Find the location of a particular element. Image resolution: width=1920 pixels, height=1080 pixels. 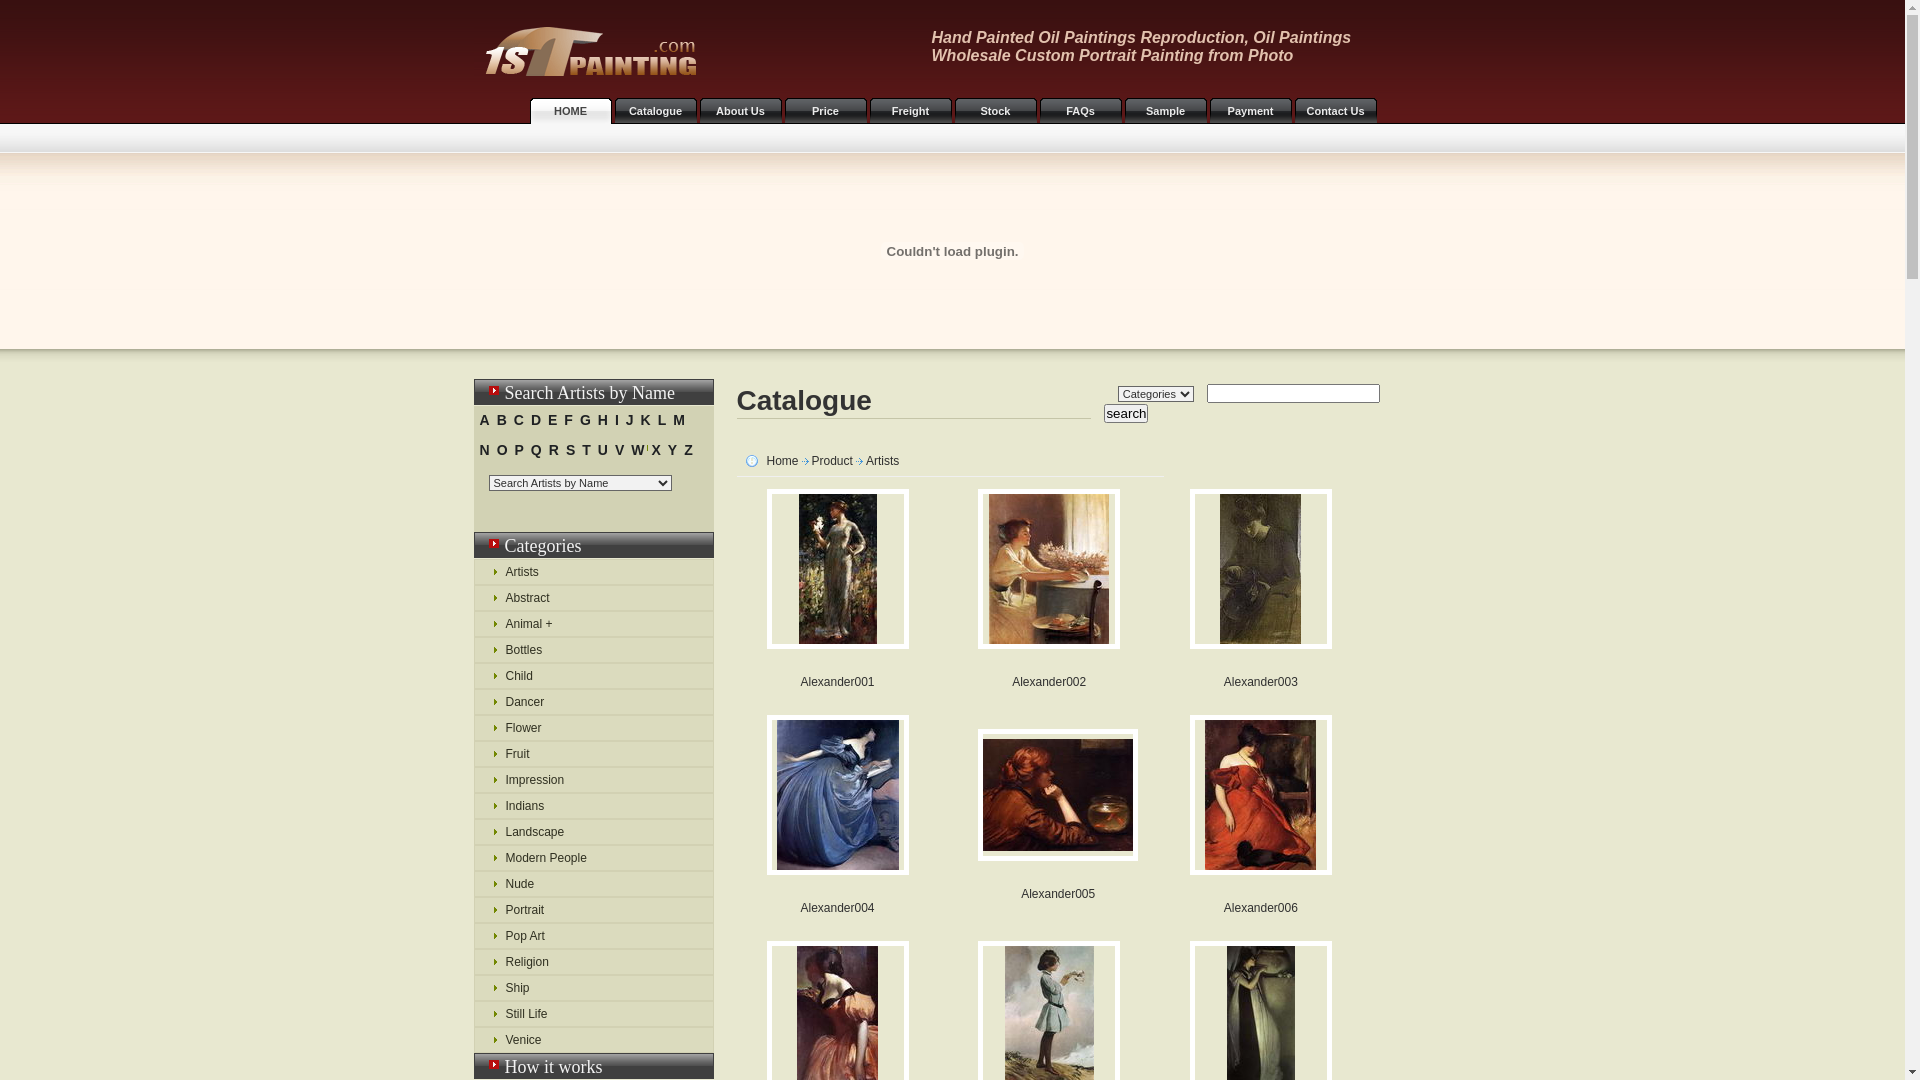

Venice is located at coordinates (594, 1040).